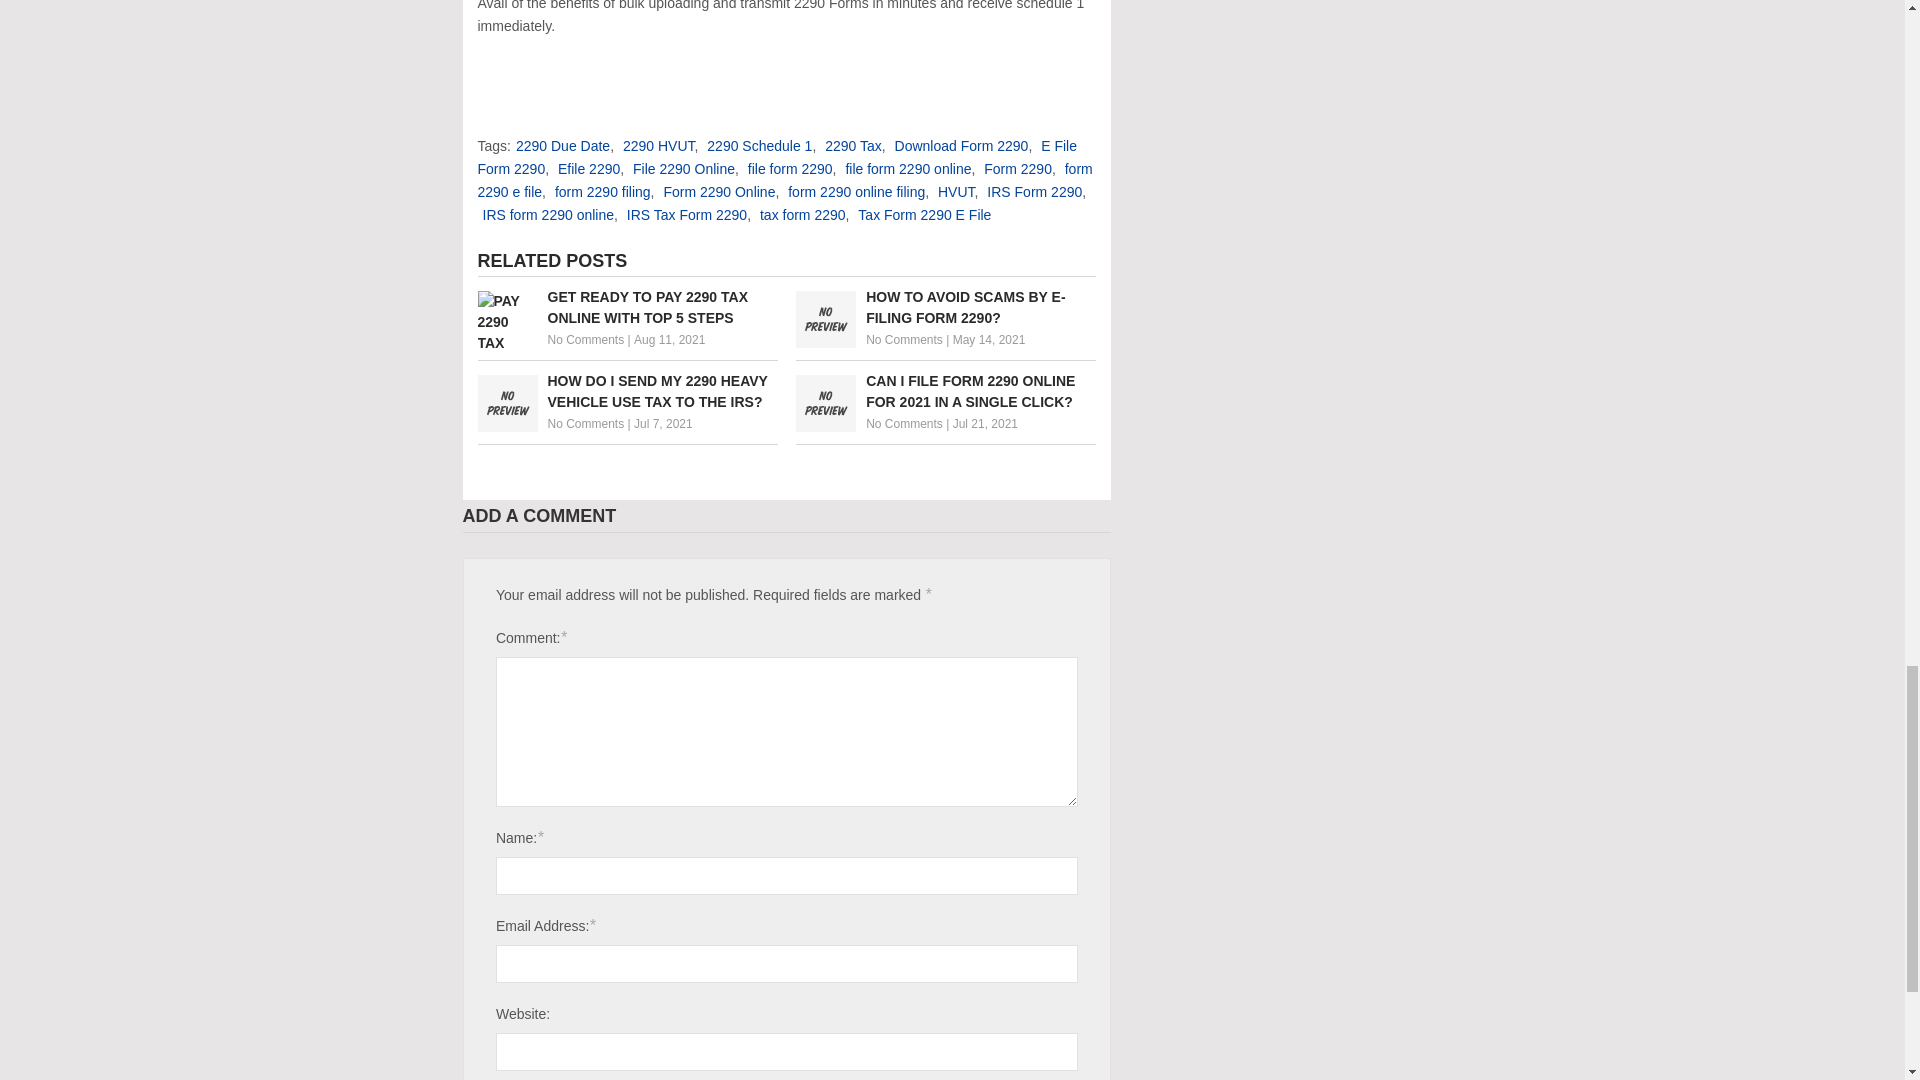 Image resolution: width=1920 pixels, height=1080 pixels. I want to click on file form 2290 online, so click(908, 168).